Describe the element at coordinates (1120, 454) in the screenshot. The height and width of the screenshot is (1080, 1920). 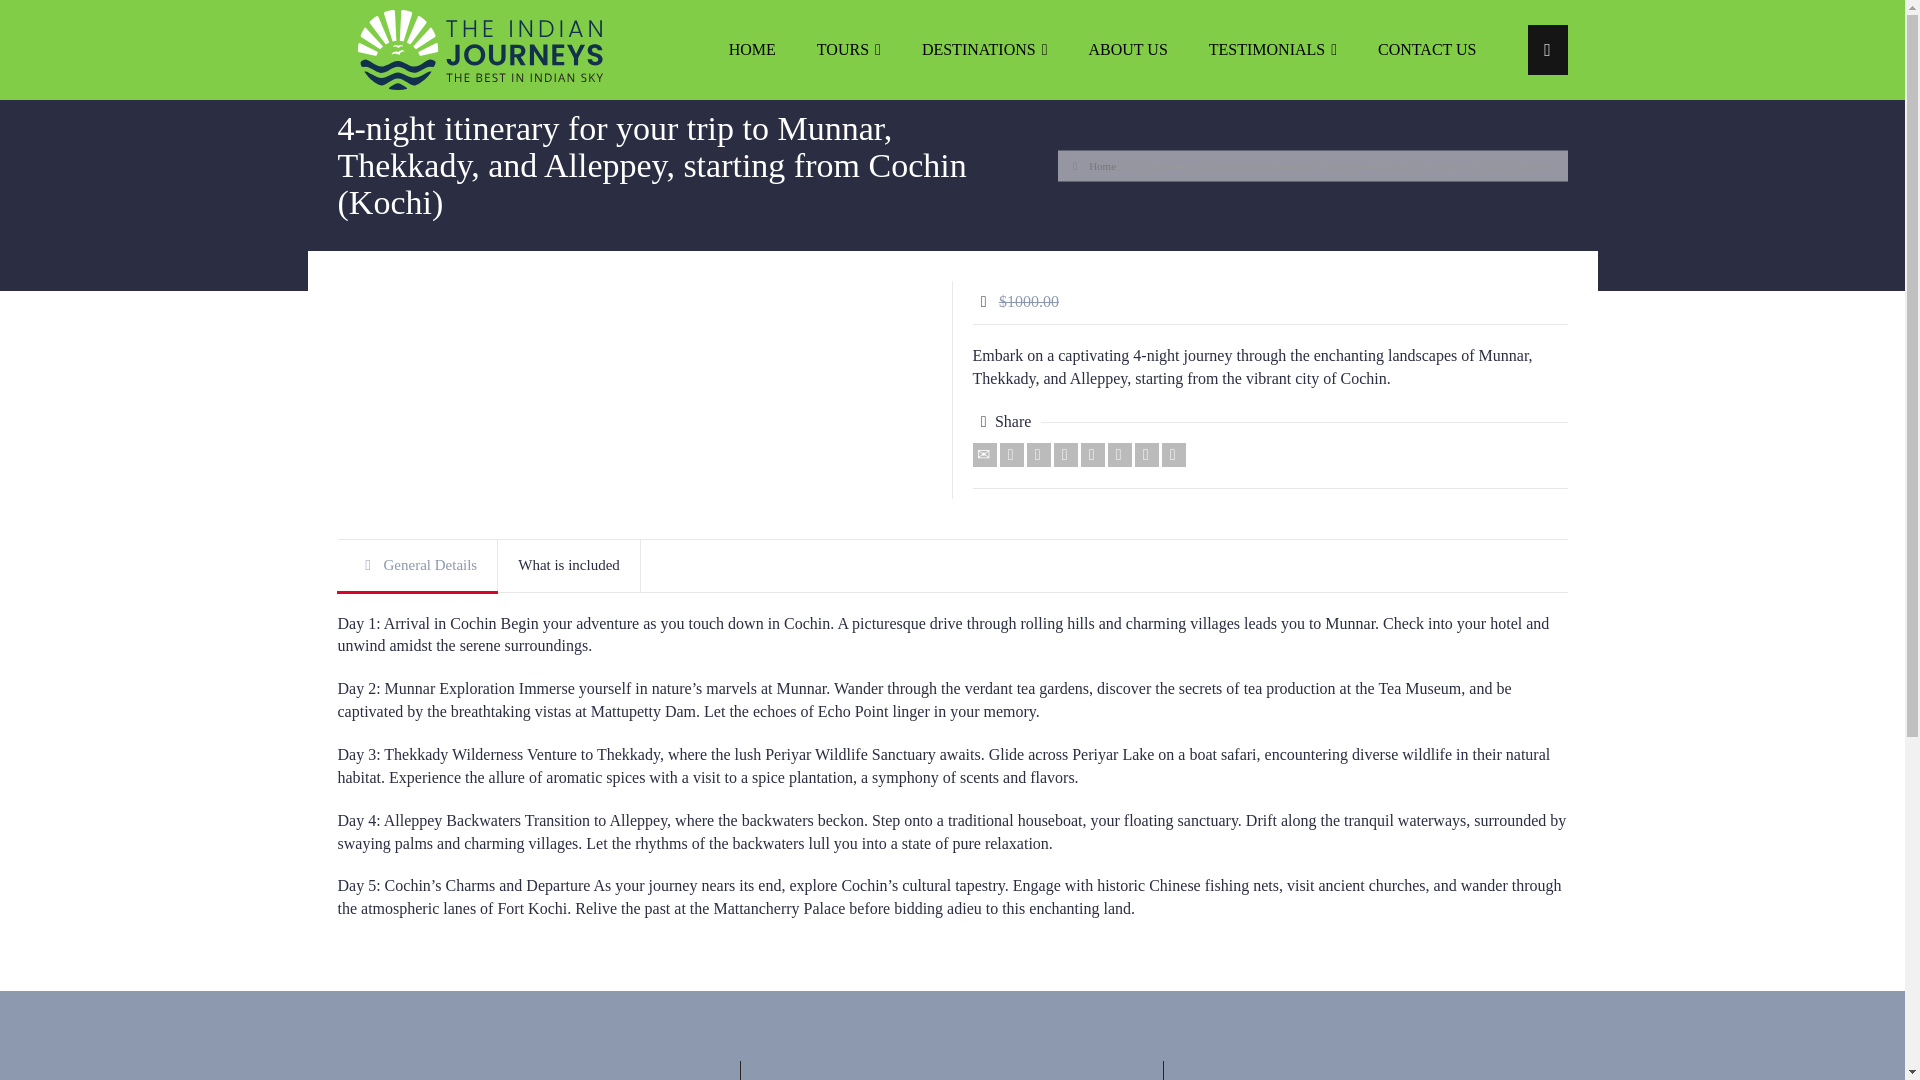
I see `Tumblr` at that location.